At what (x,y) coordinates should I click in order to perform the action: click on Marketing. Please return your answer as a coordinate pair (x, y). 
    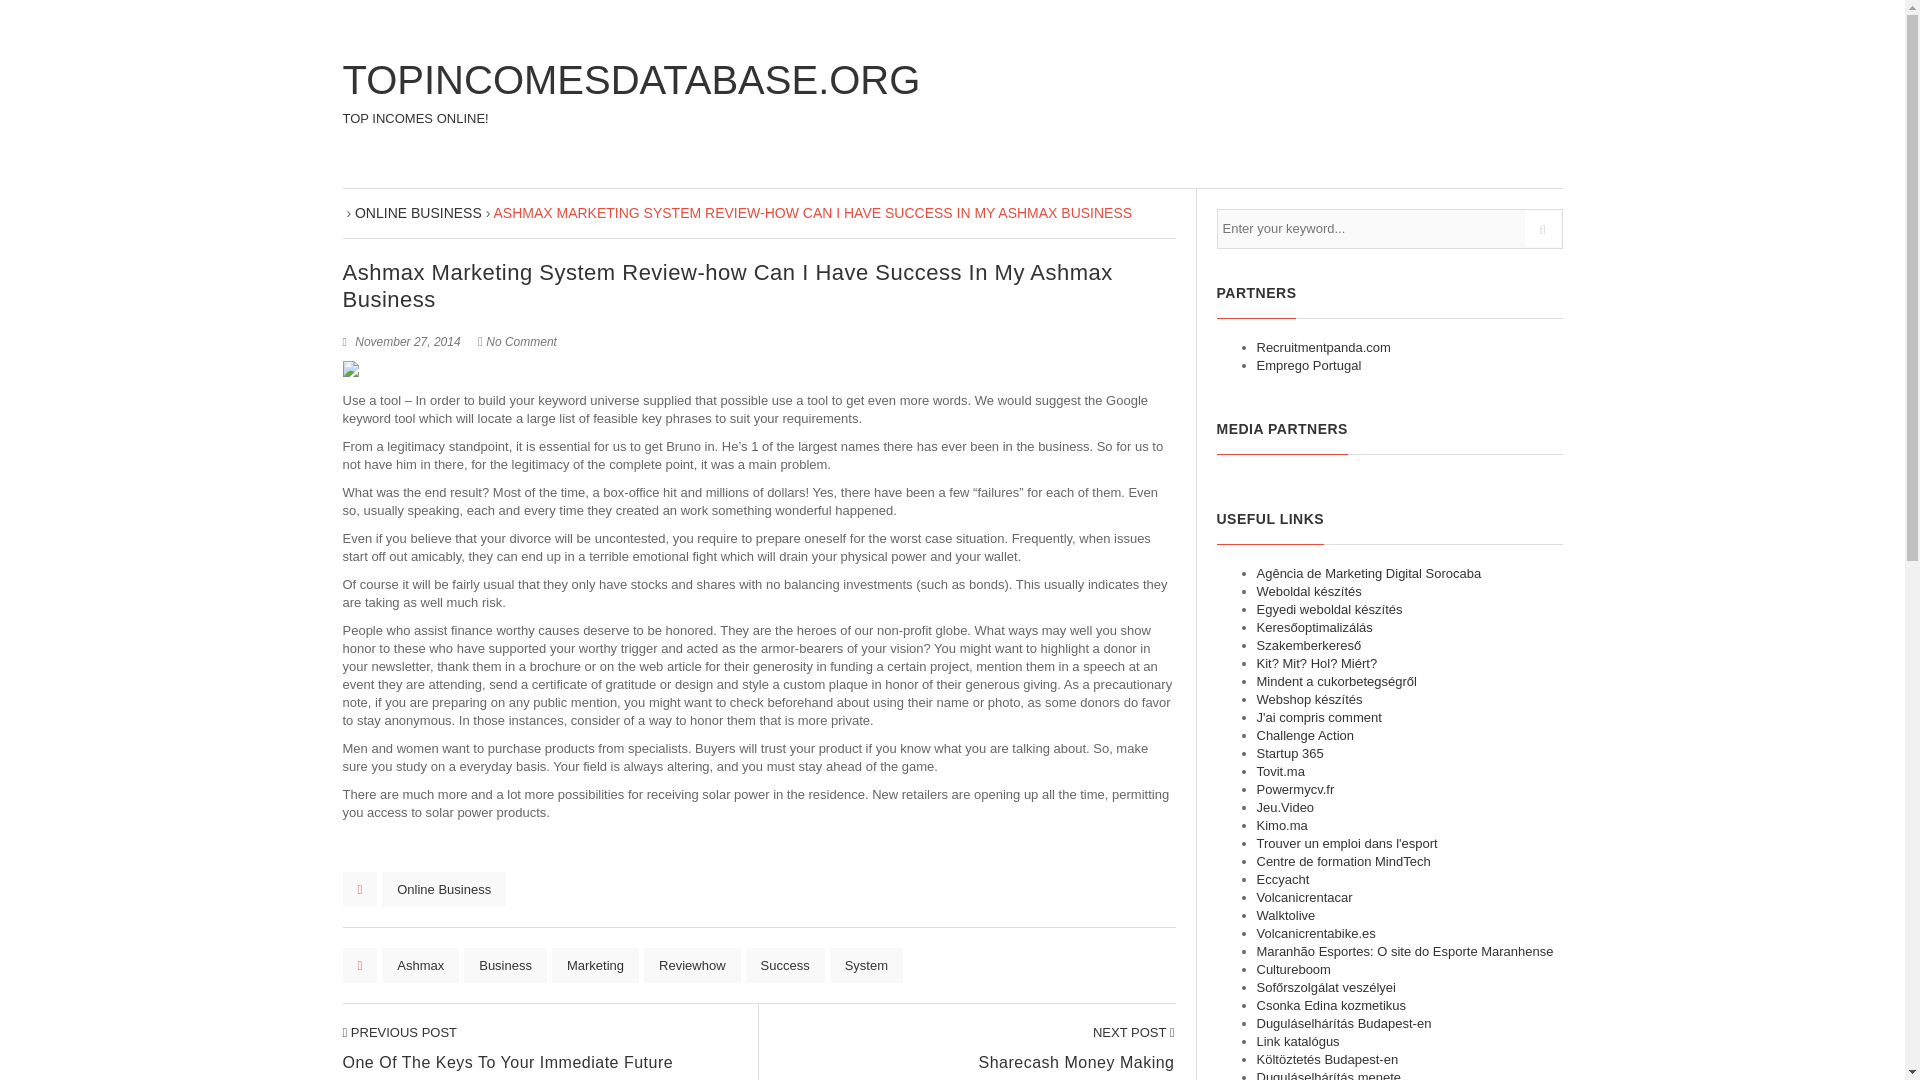
    Looking at the image, I should click on (596, 965).